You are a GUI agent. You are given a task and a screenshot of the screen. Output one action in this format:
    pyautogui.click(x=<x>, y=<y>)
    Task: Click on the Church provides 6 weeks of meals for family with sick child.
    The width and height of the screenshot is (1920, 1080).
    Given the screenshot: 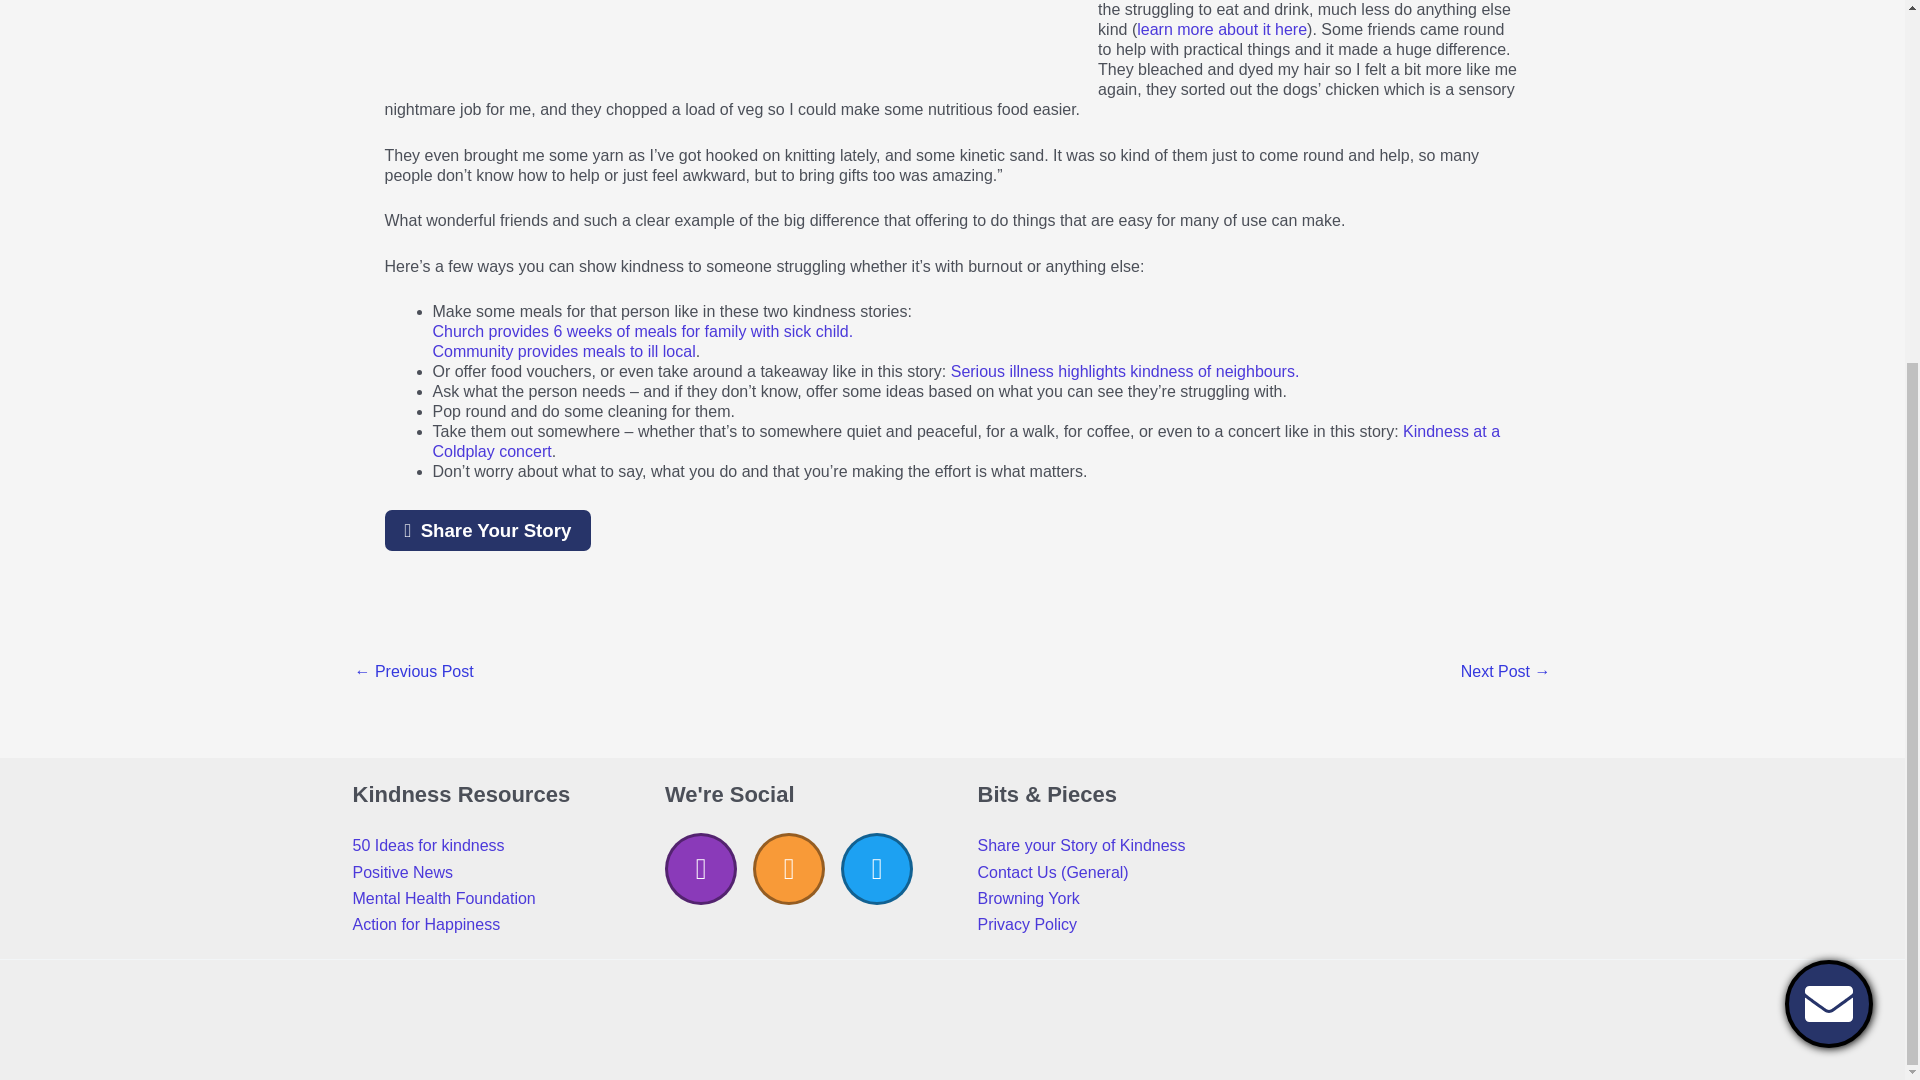 What is the action you would take?
    pyautogui.click(x=642, y=331)
    